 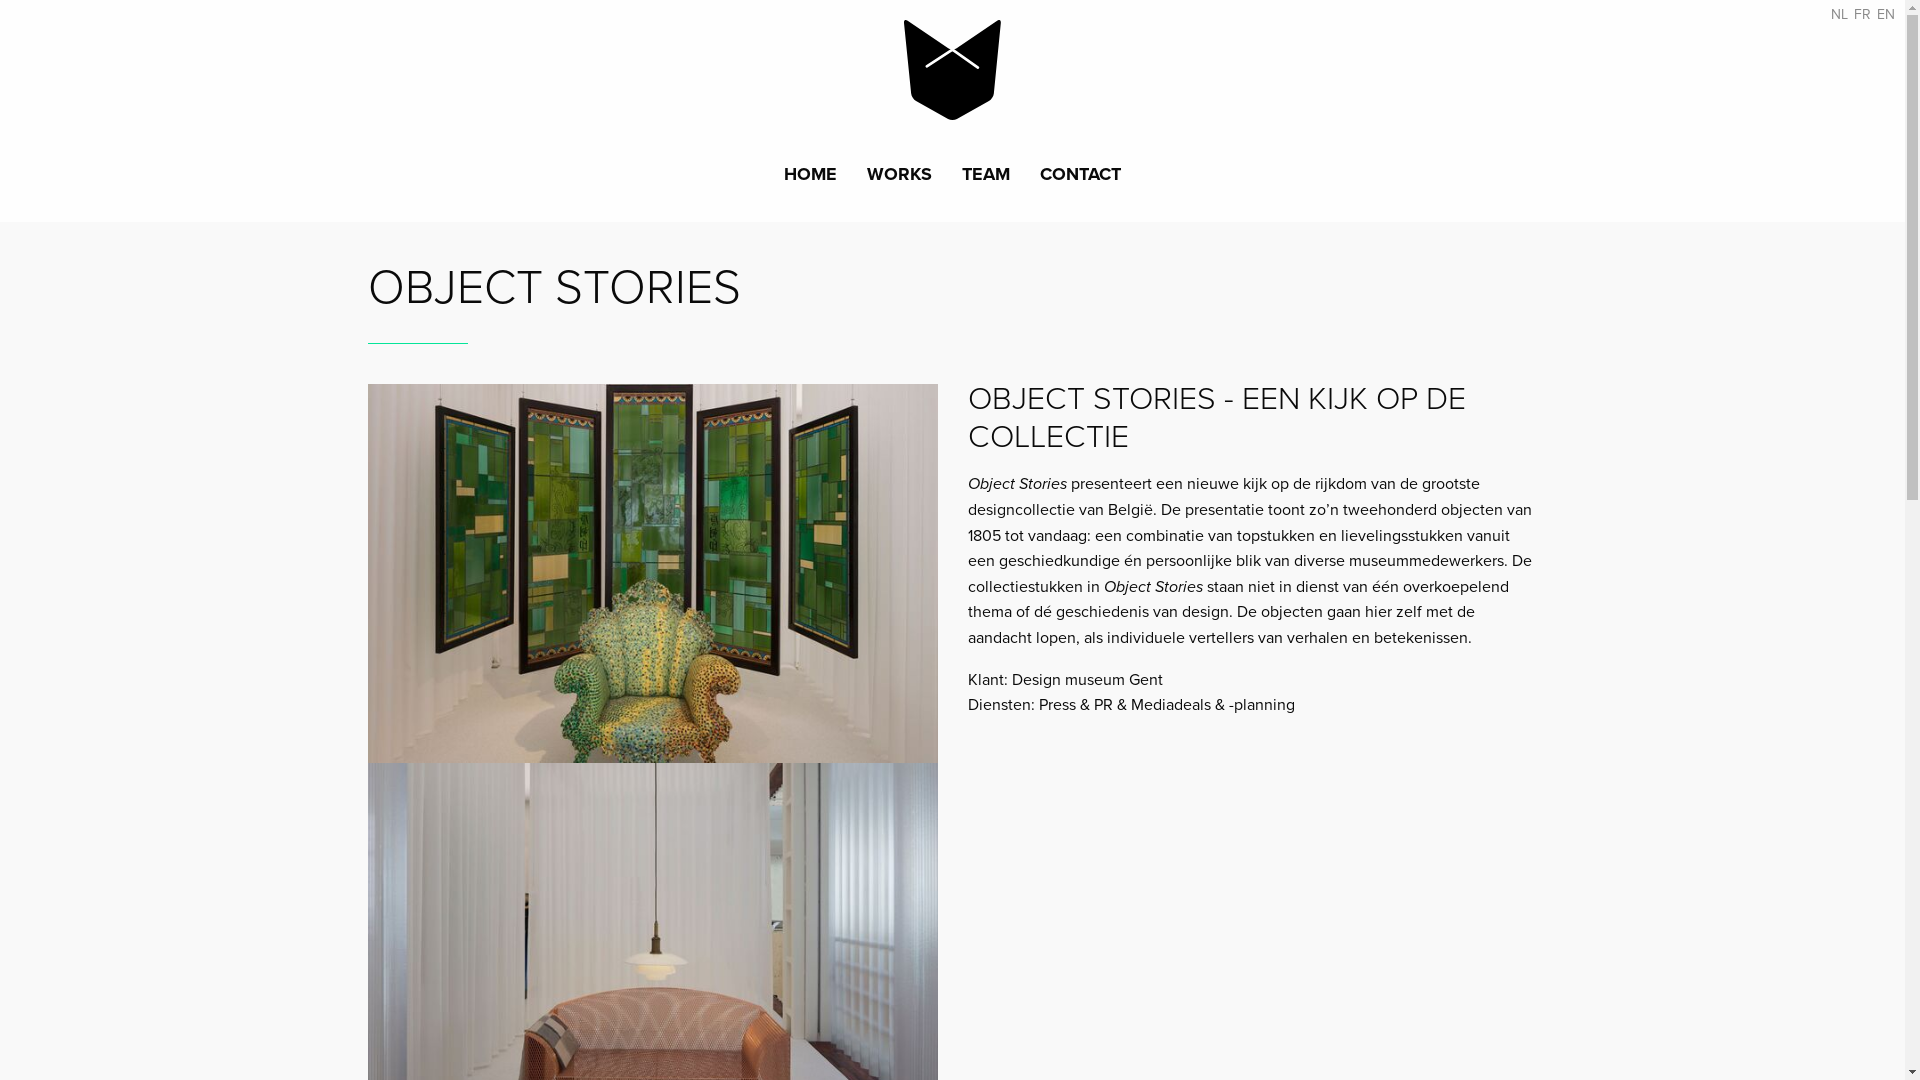 I want to click on FR, so click(x=1862, y=15).